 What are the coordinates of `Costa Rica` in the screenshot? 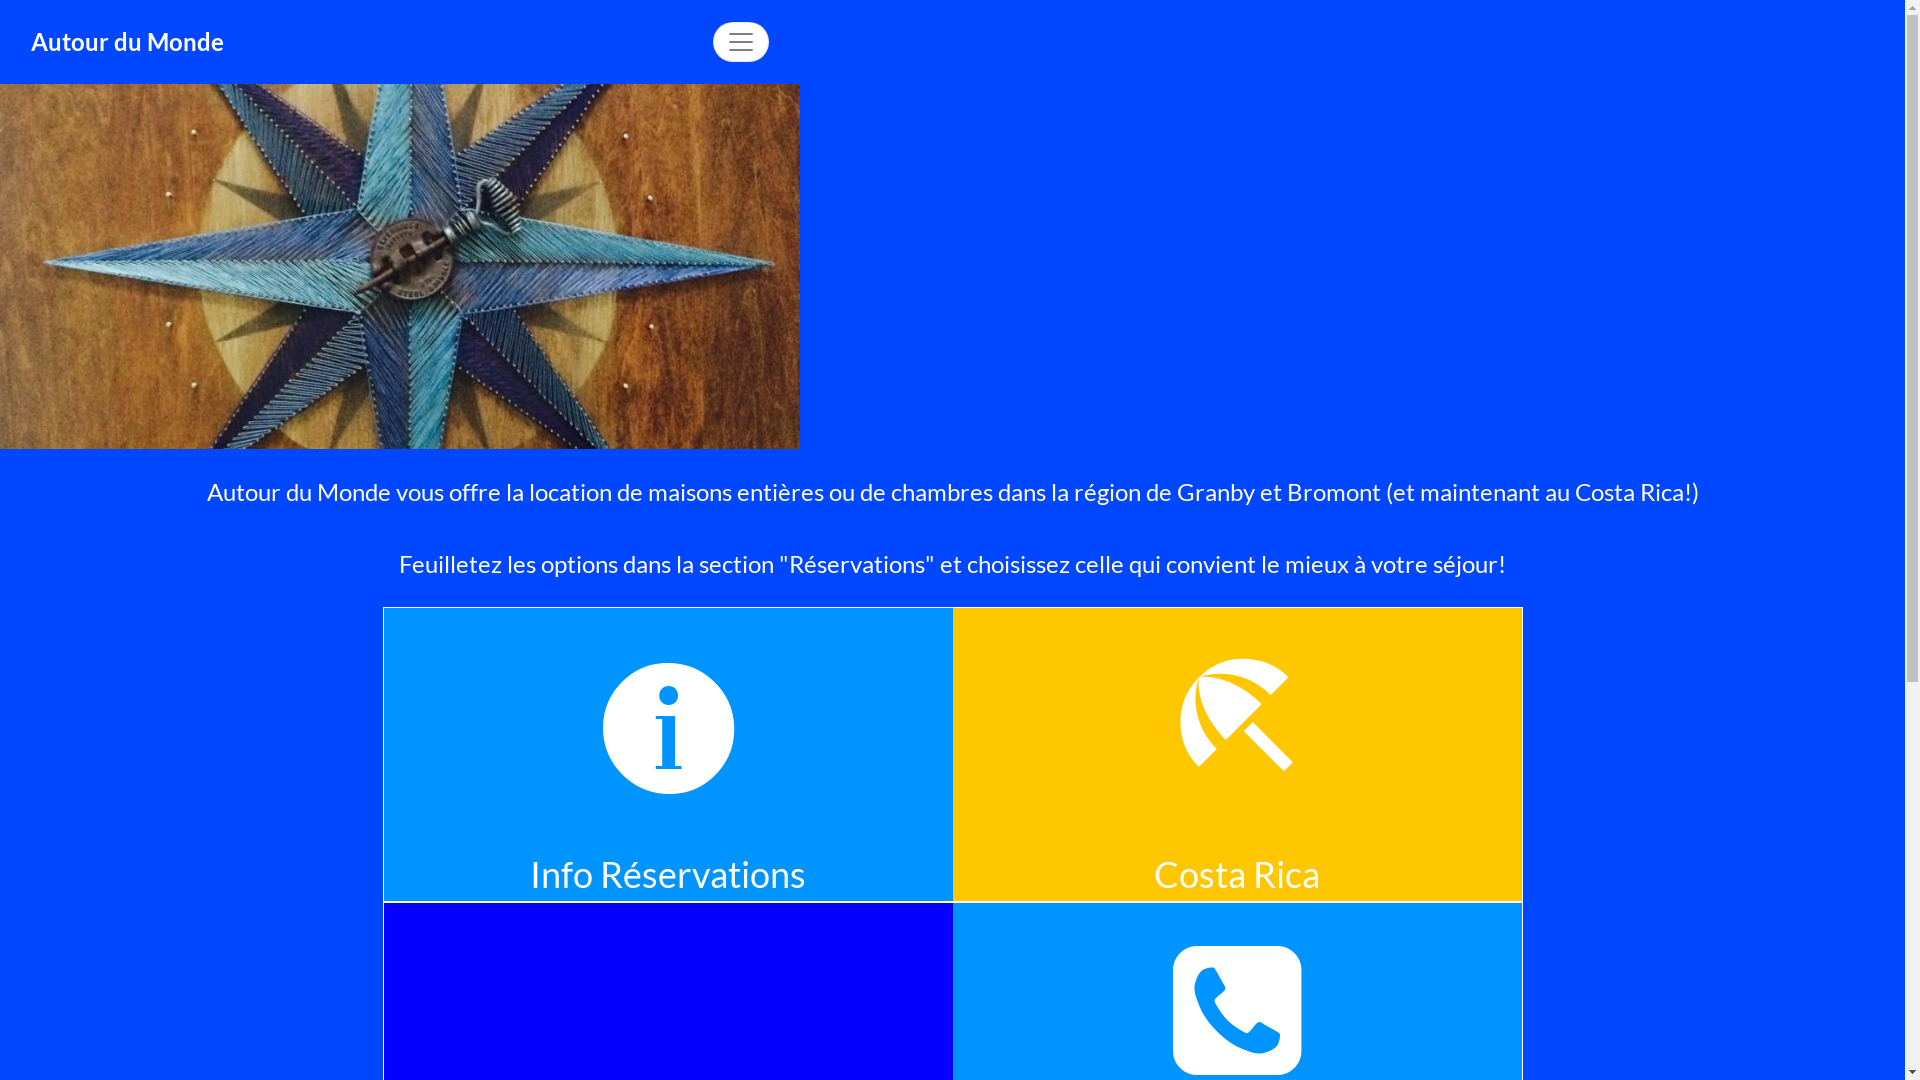 It's located at (1254, 952).